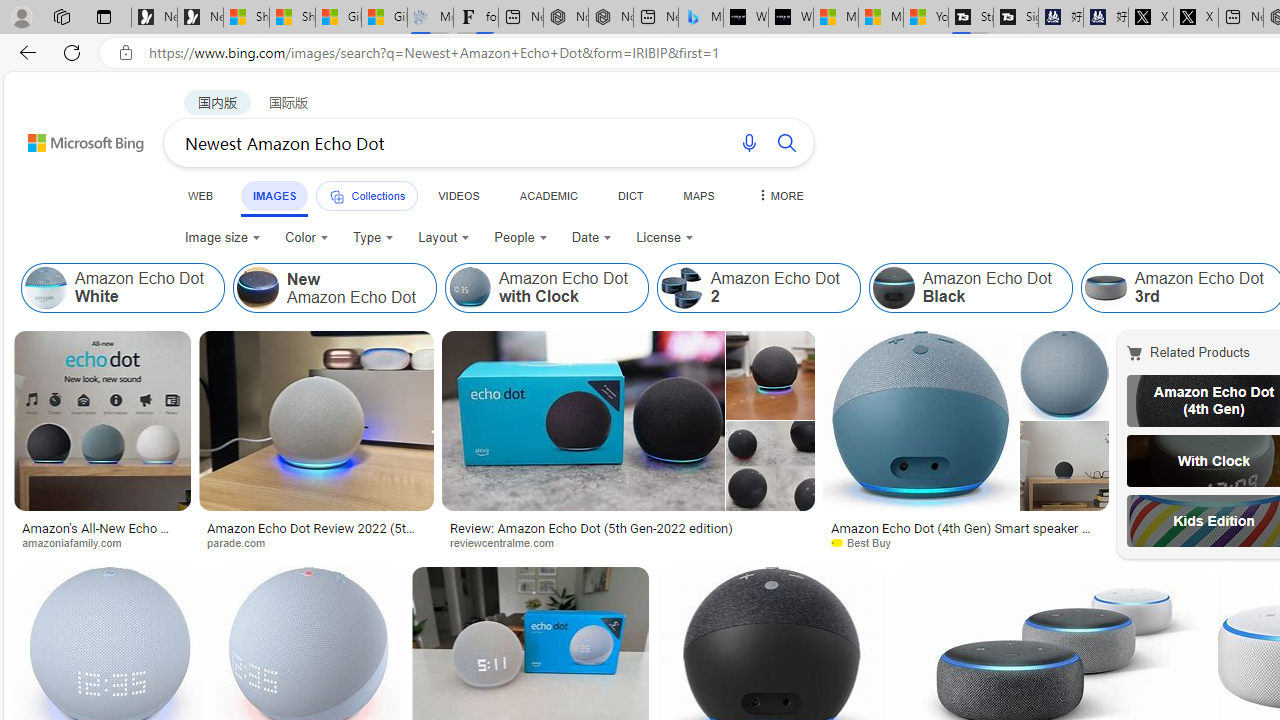 Image resolution: width=1280 pixels, height=720 pixels. I want to click on License, so click(665, 238).